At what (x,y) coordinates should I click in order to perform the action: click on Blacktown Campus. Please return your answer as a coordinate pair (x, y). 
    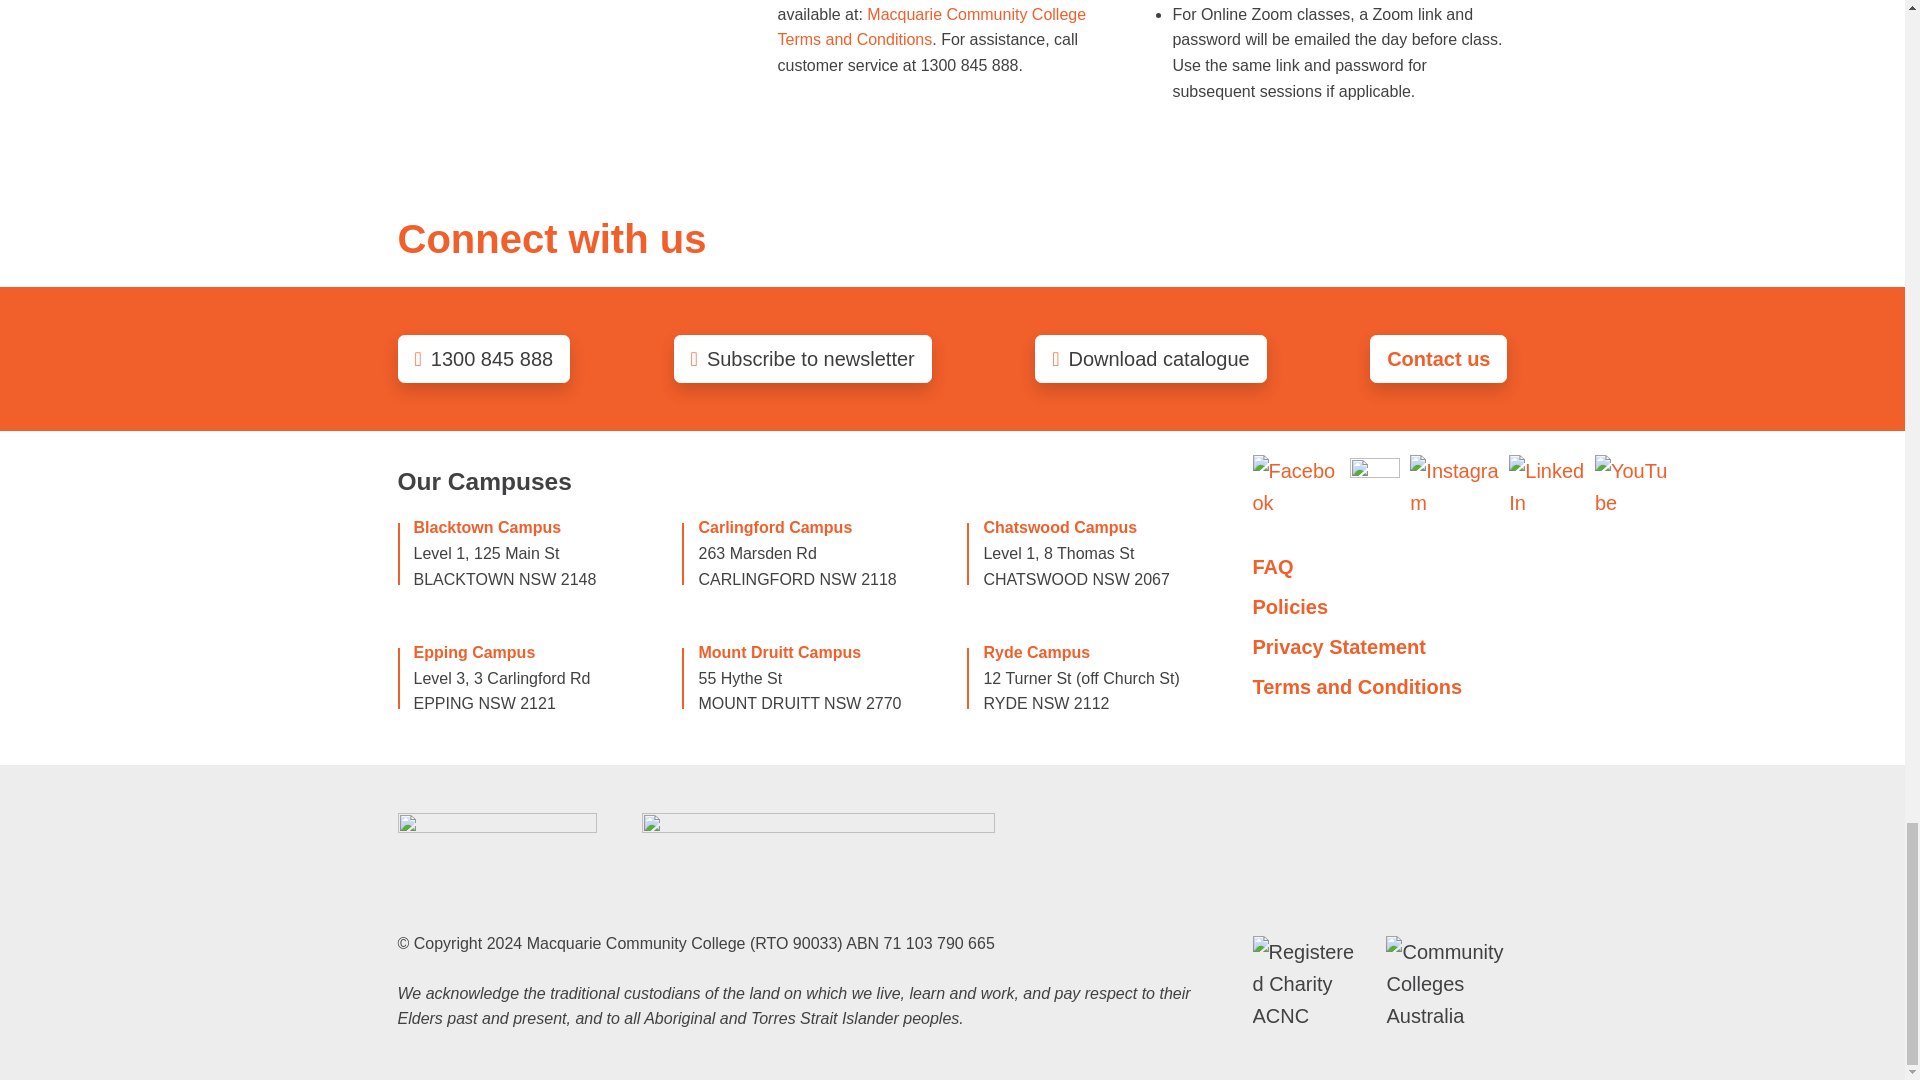
    Looking at the image, I should click on (488, 527).